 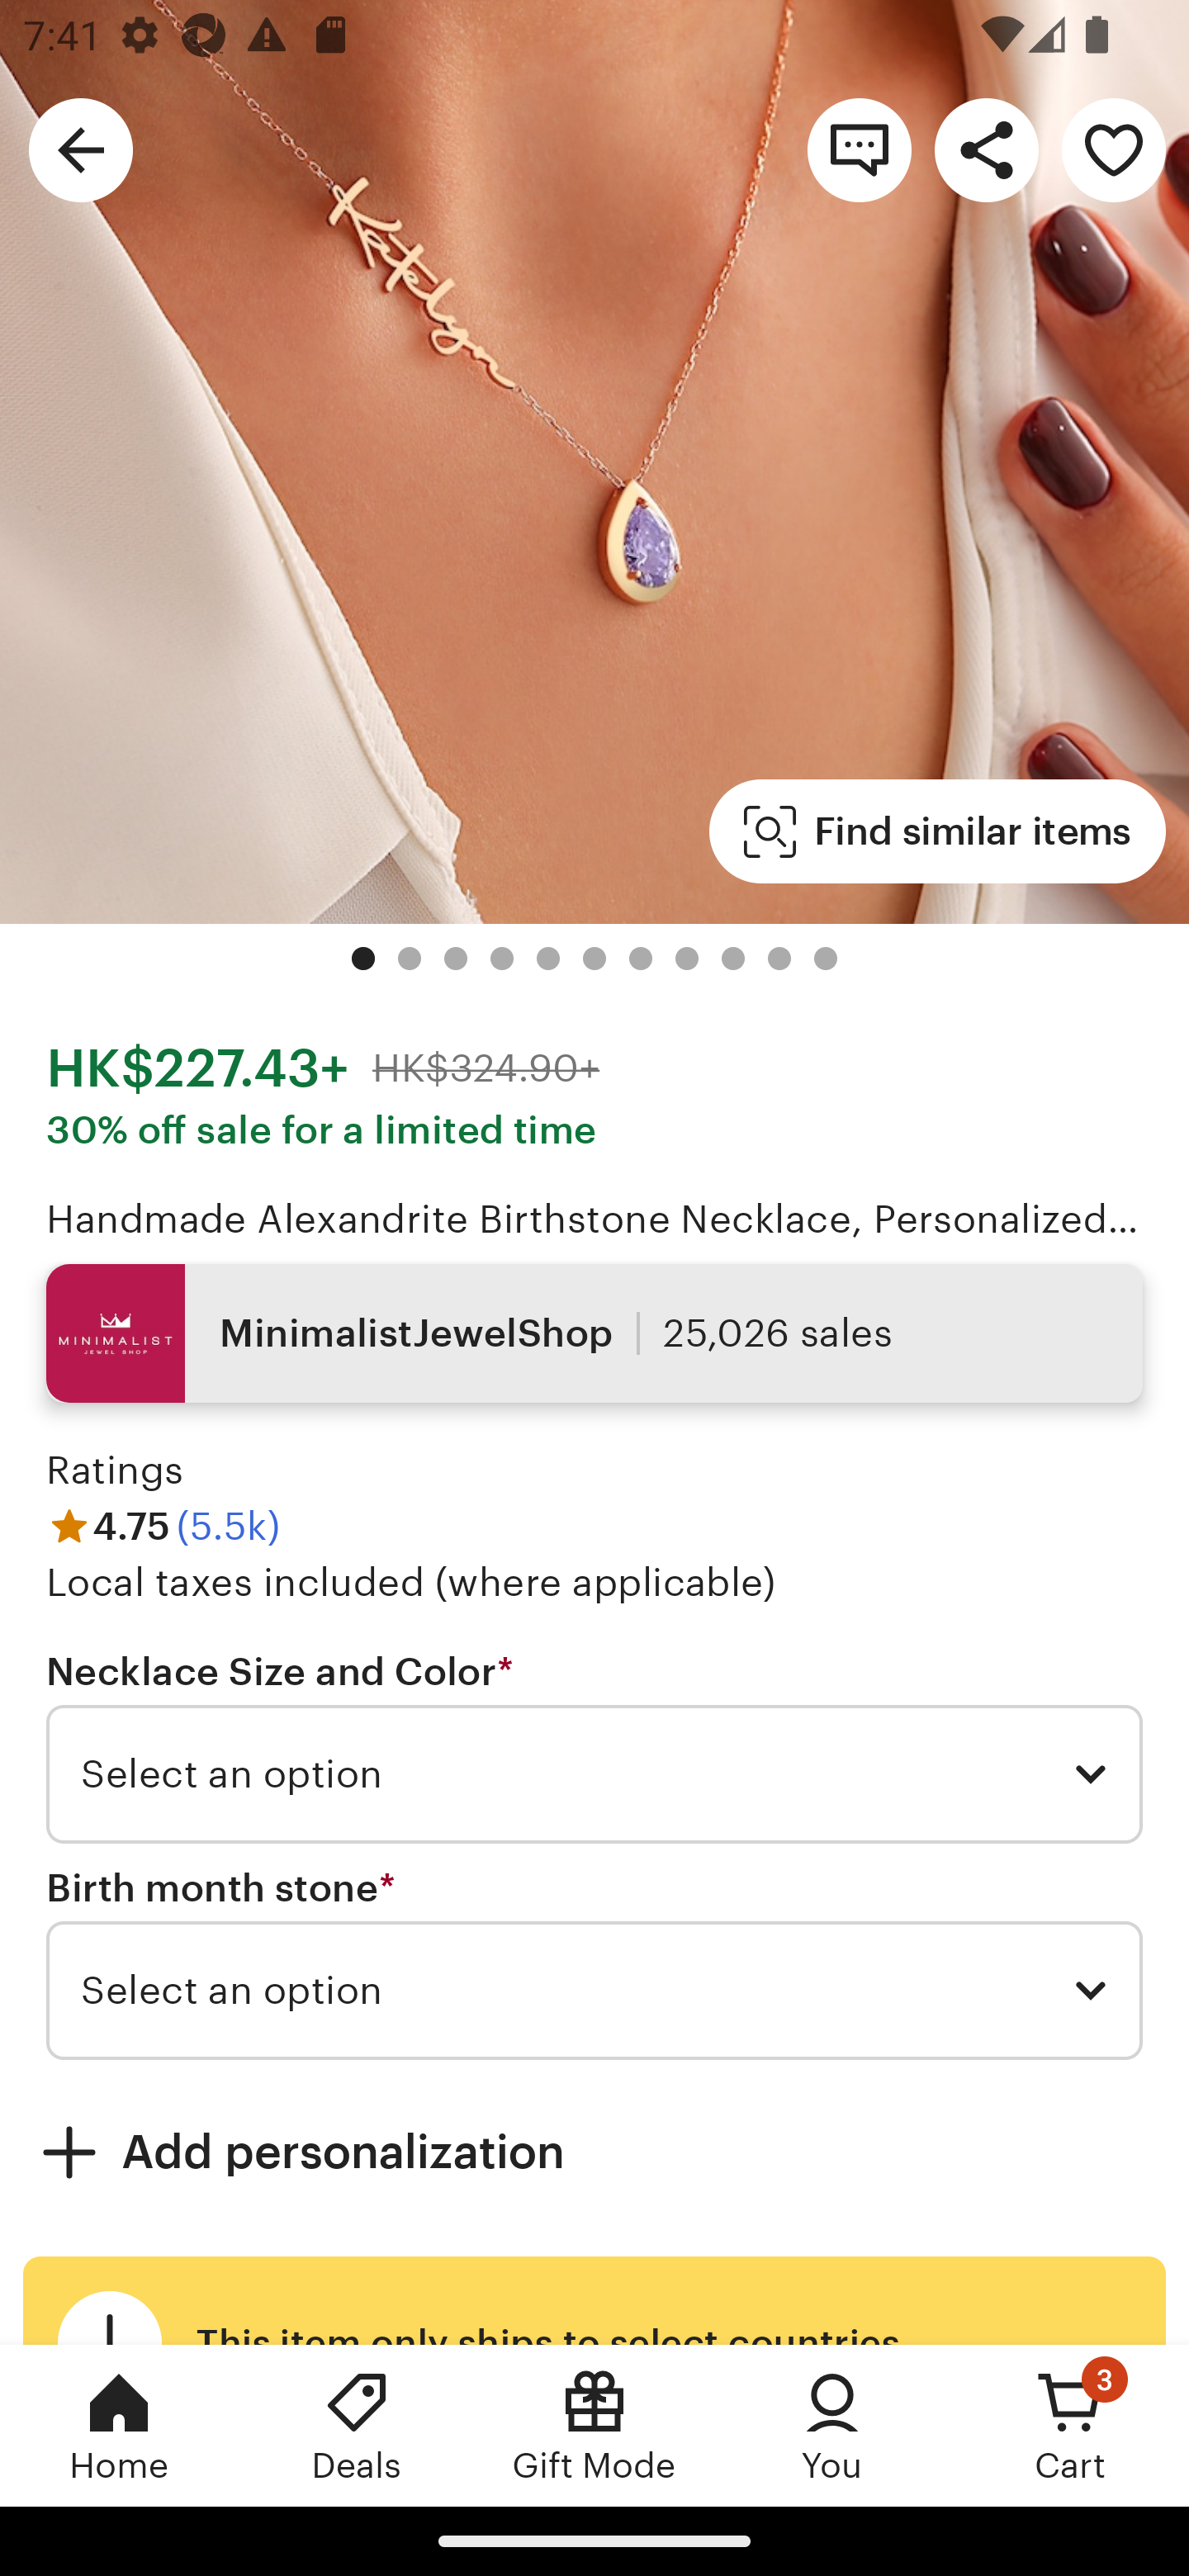 What do you see at coordinates (986, 149) in the screenshot?
I see `Share` at bounding box center [986, 149].